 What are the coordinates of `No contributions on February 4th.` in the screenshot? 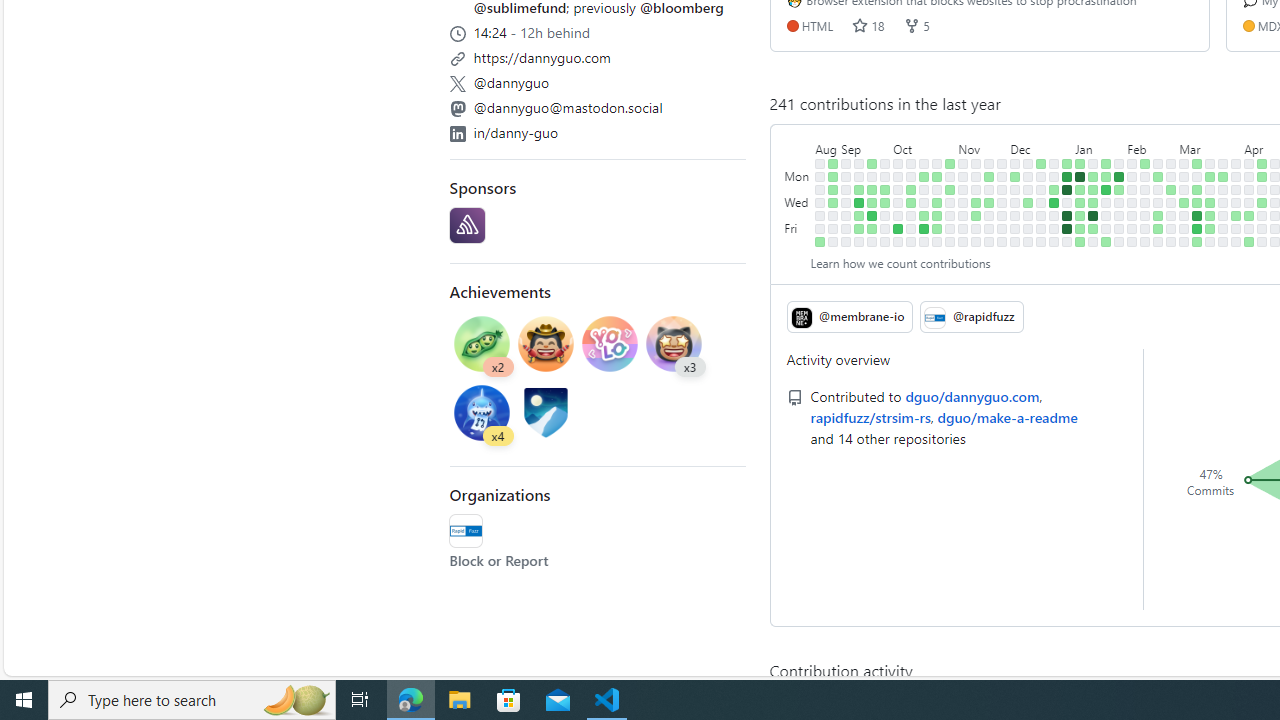 It's located at (1132, 163).